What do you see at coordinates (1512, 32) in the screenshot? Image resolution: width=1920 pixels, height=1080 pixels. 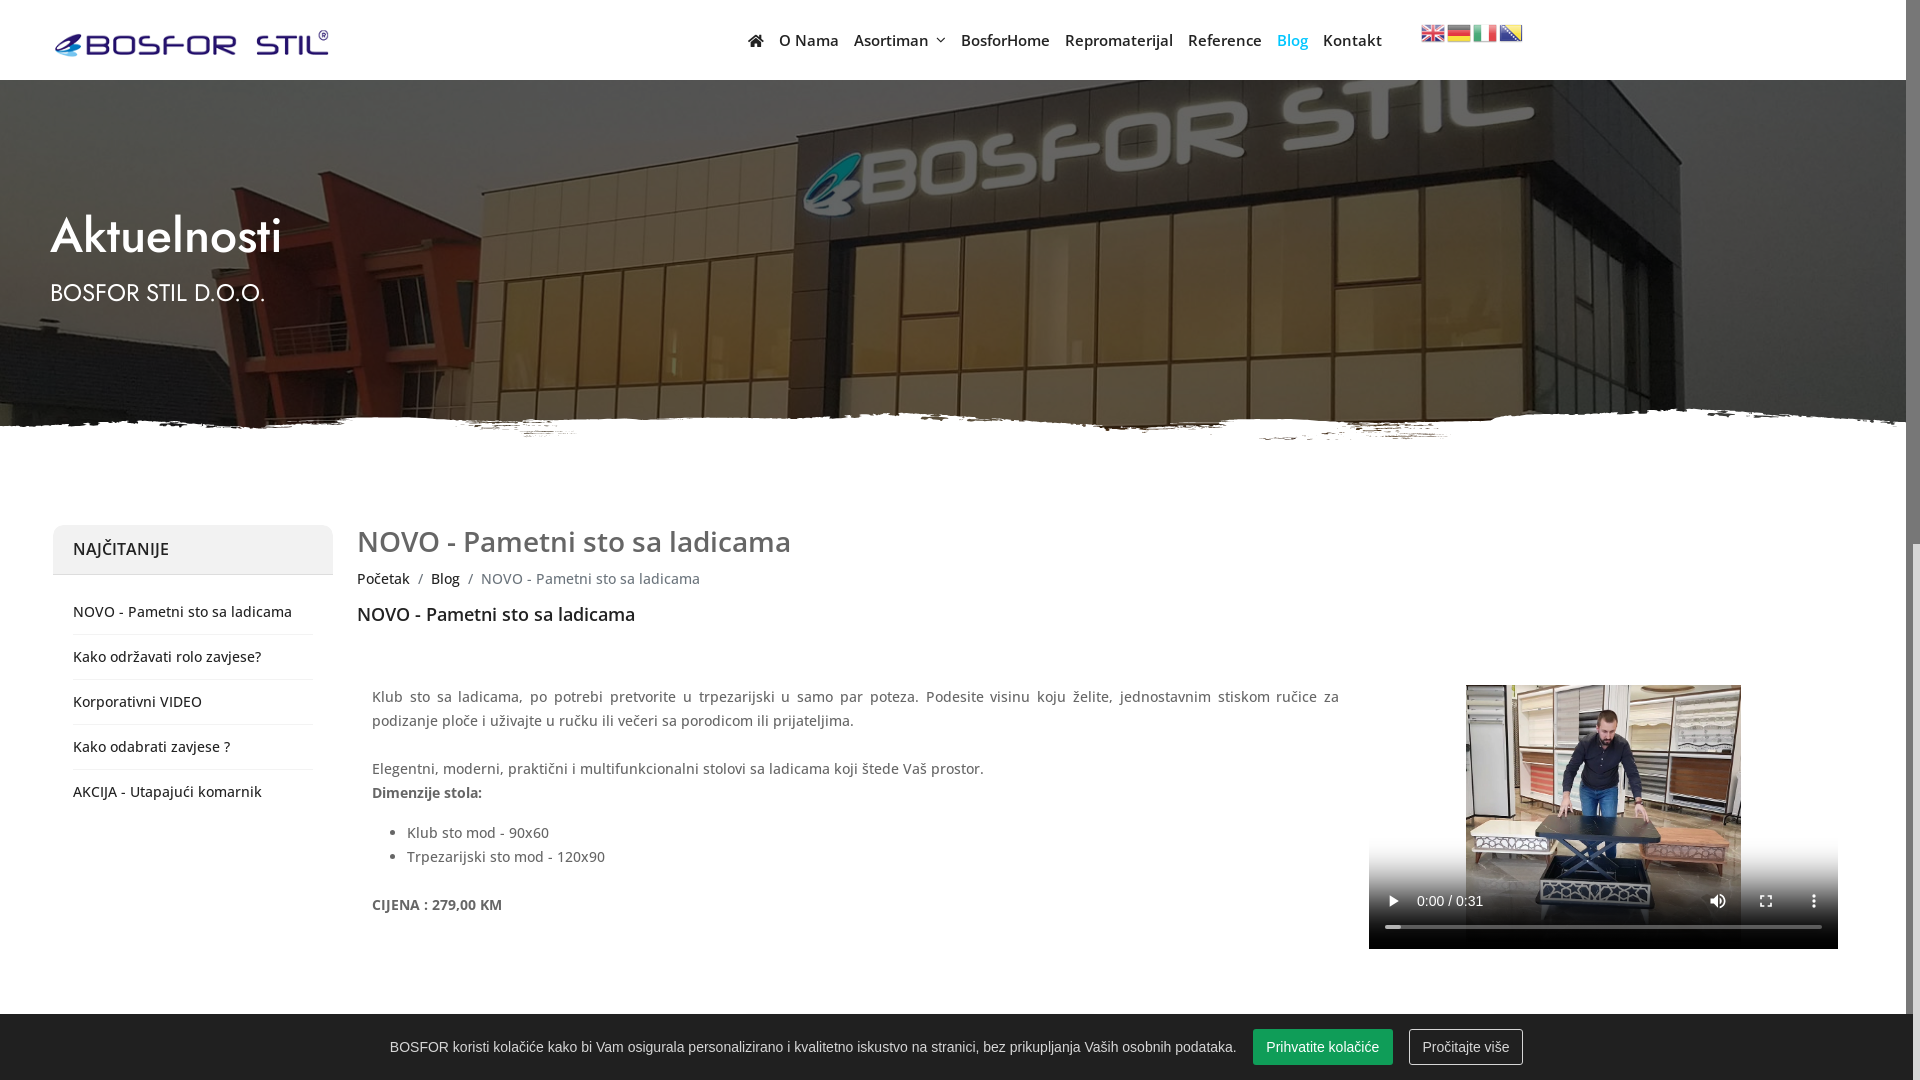 I see `Bosanski` at bounding box center [1512, 32].